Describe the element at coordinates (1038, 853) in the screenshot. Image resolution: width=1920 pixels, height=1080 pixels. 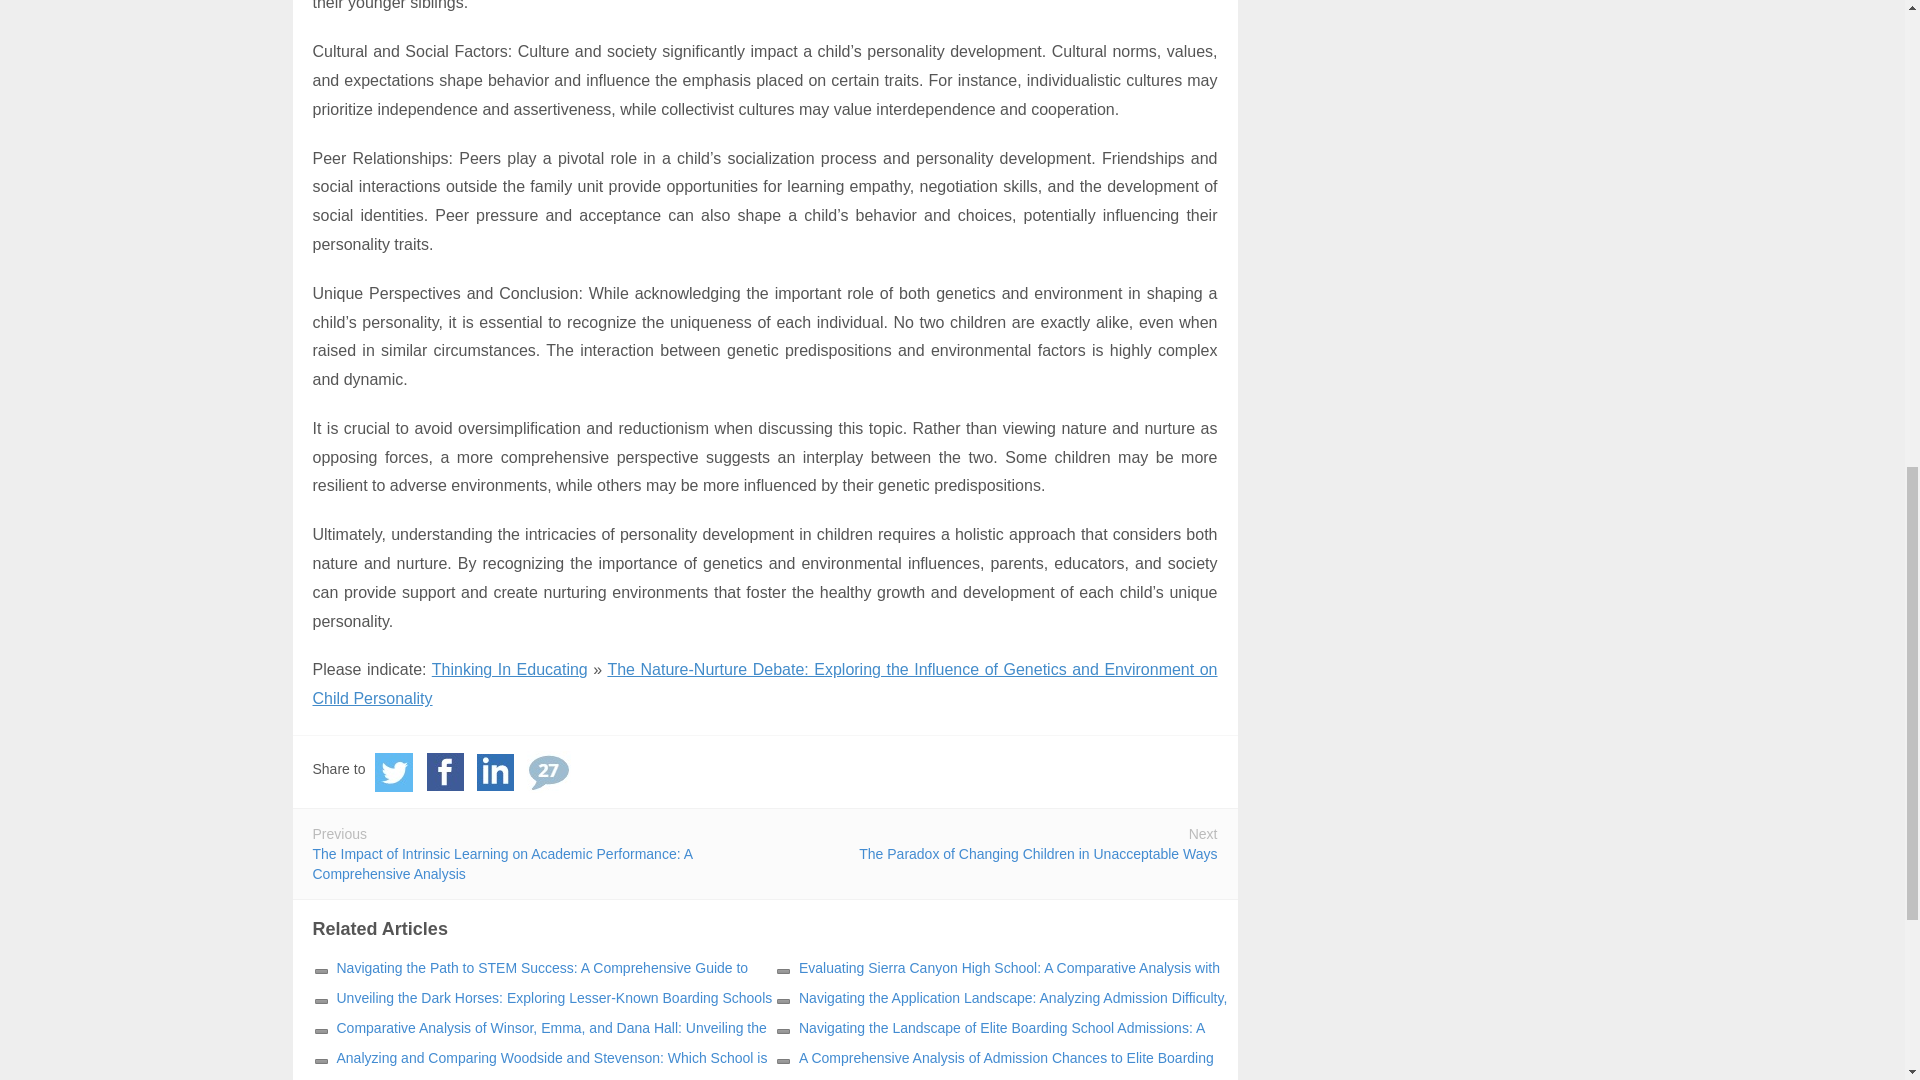
I see `The Paradox of Changing Children in Unacceptable Ways` at that location.